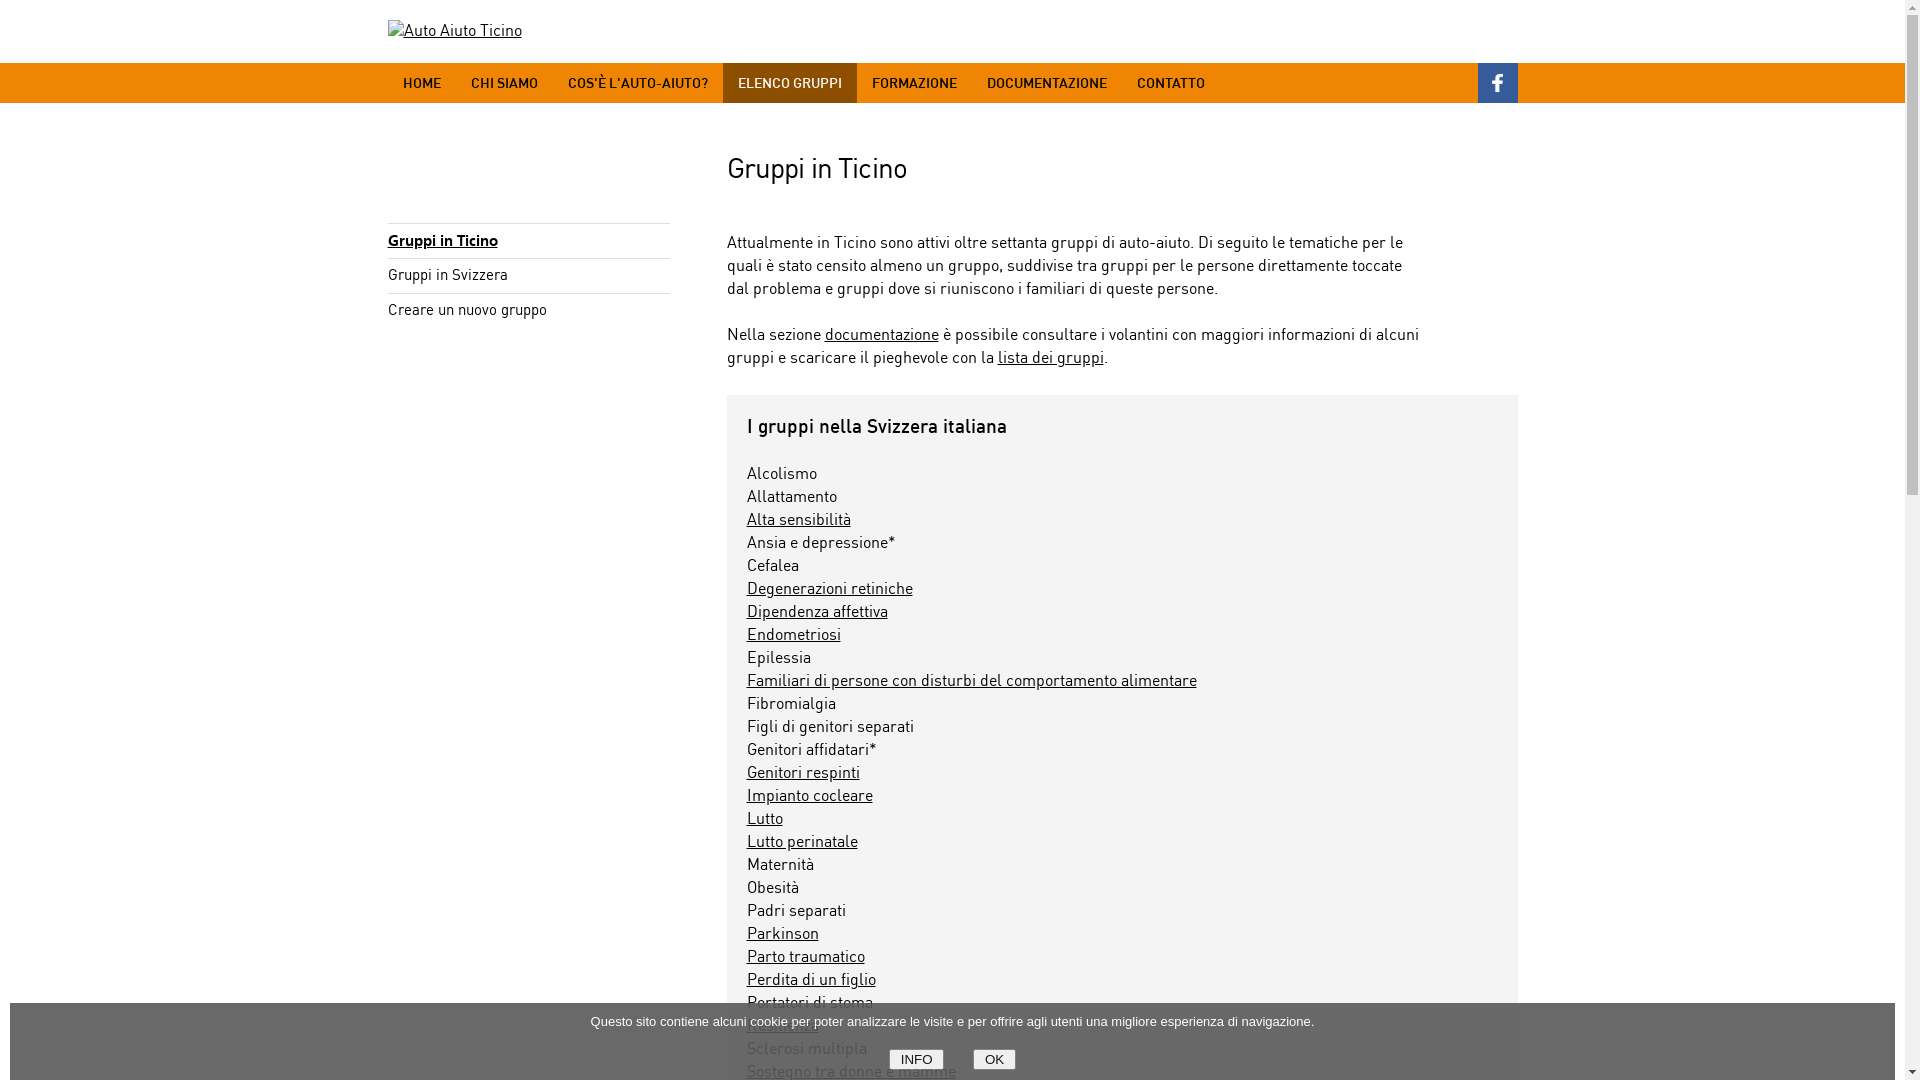 The height and width of the screenshot is (1080, 1920). Describe the element at coordinates (802, 774) in the screenshot. I see `Genitori respinti` at that location.